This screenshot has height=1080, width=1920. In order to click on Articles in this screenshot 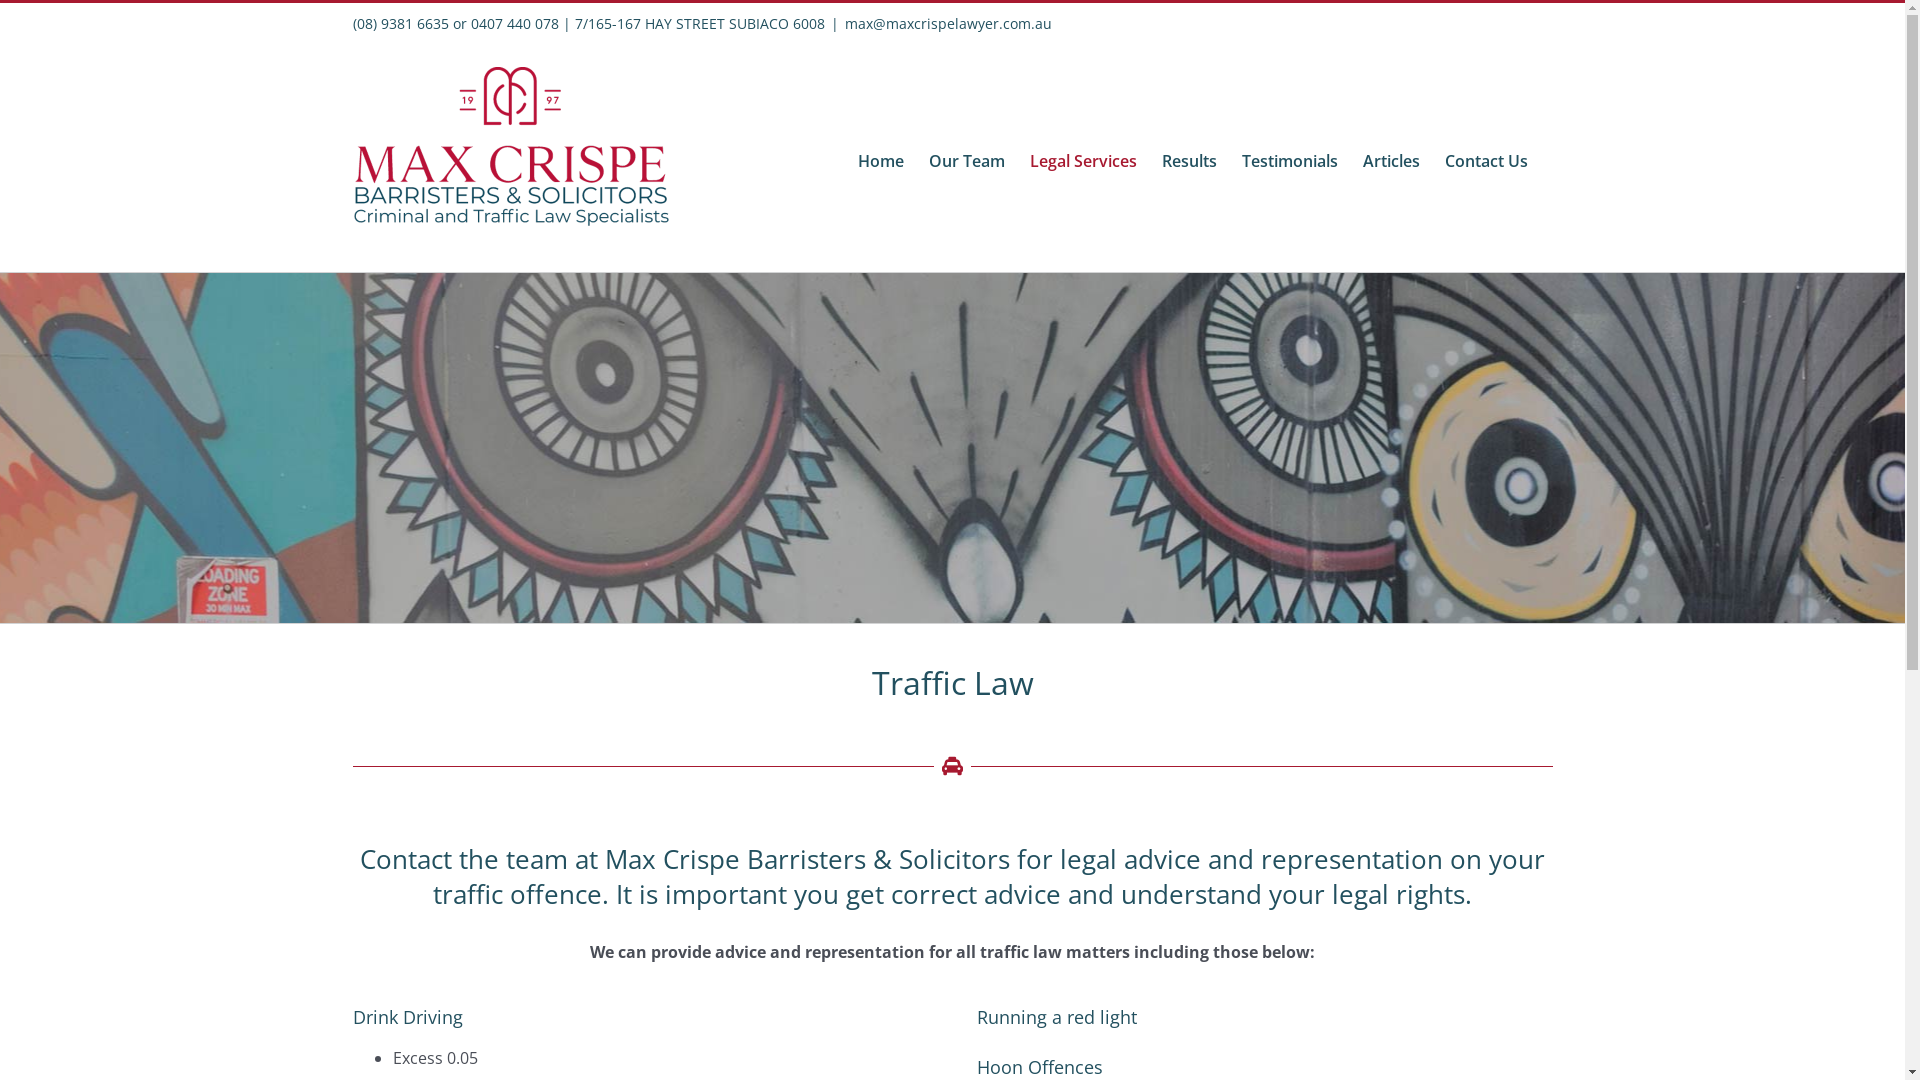, I will do `click(1390, 161)`.